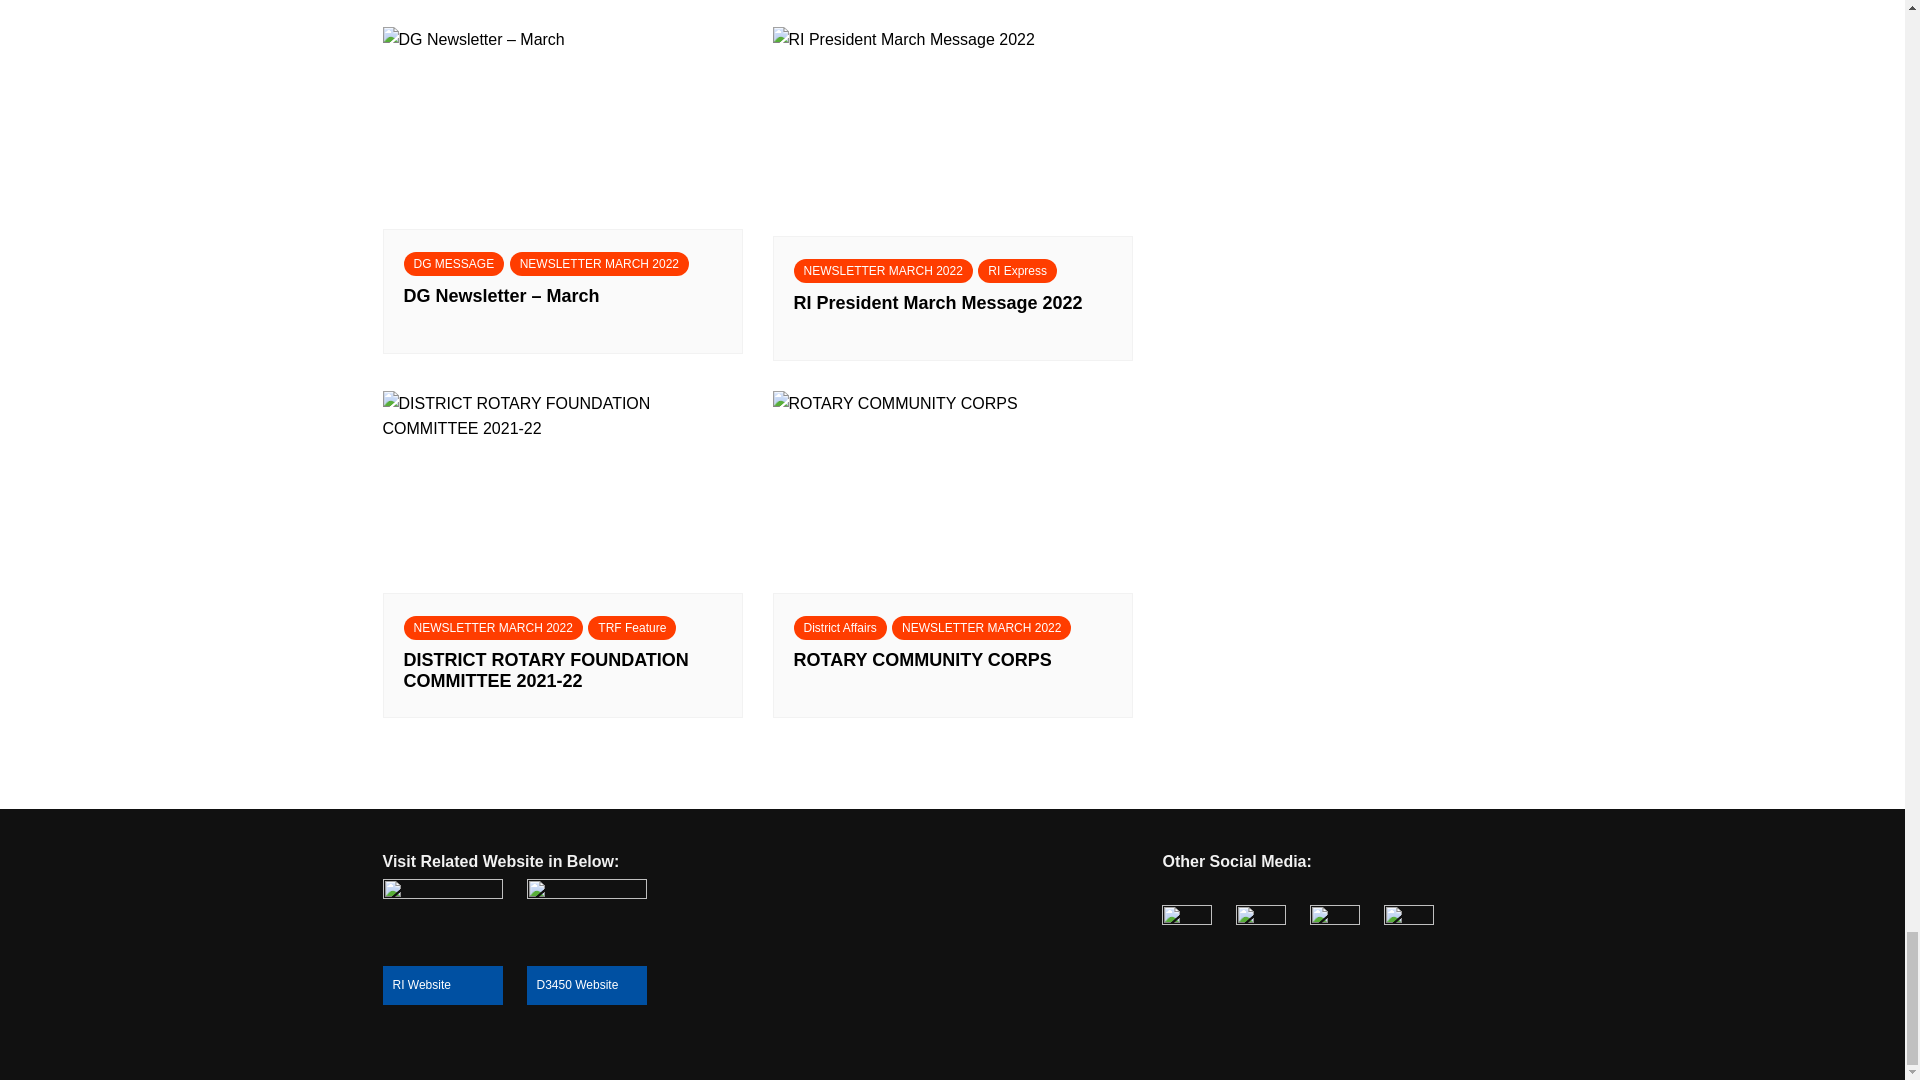 The height and width of the screenshot is (1080, 1920). Describe the element at coordinates (562, 671) in the screenshot. I see `DISTRICT ROTARY FOUNDATION COMMITTEE 2021-22` at that location.